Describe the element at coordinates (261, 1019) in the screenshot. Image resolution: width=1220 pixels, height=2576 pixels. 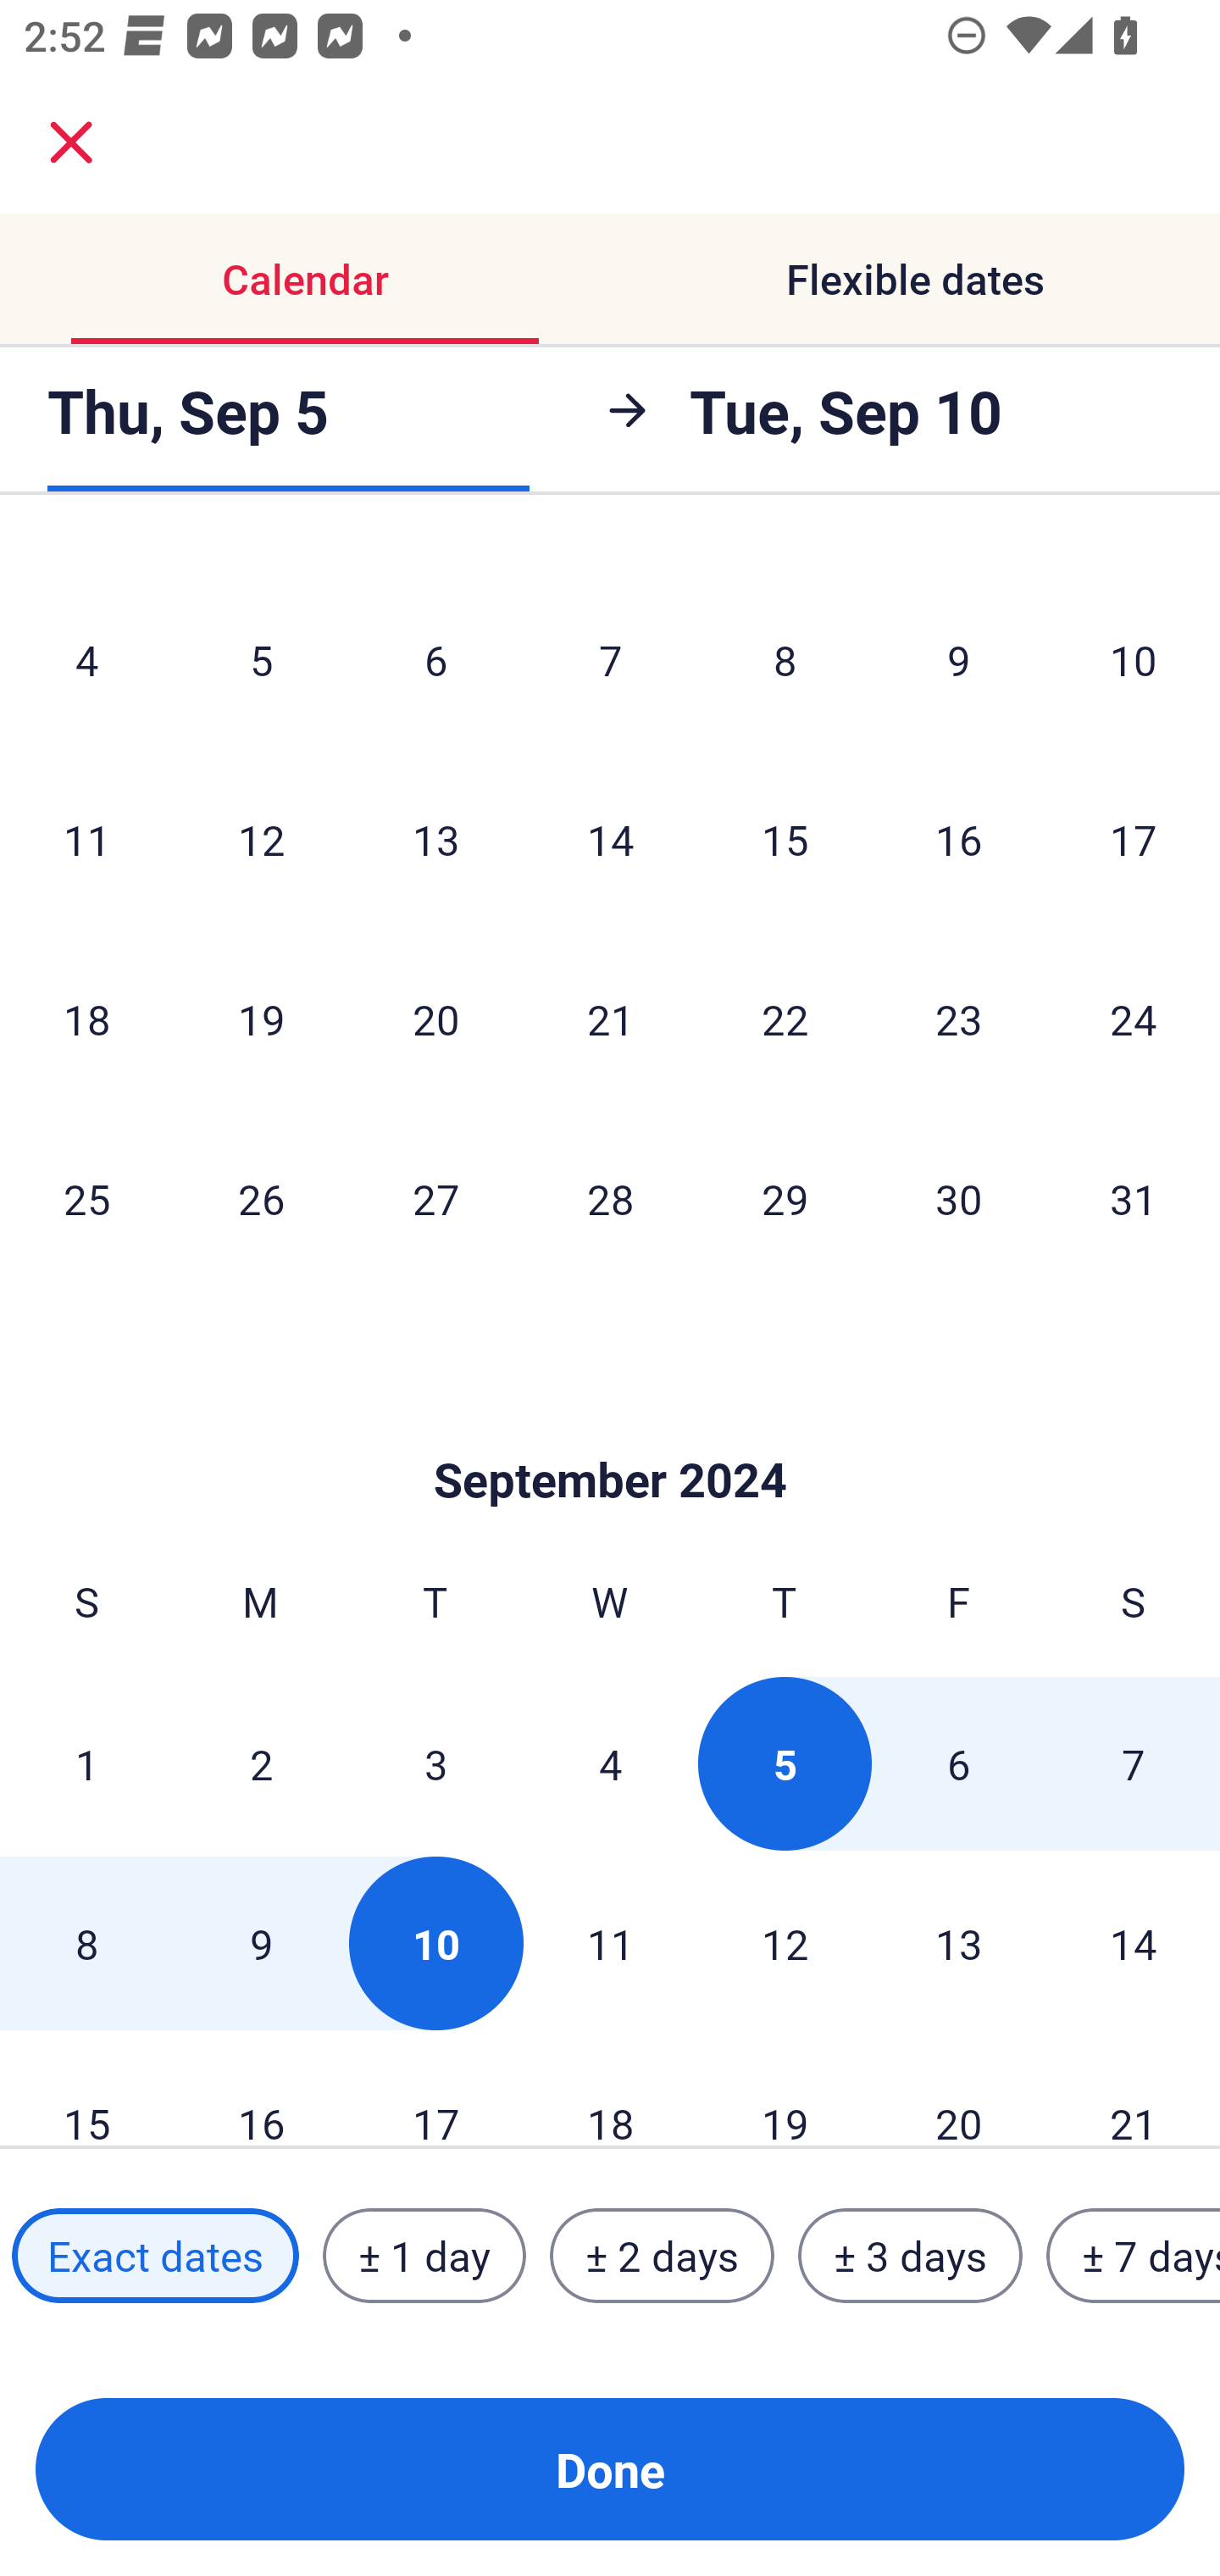
I see `19 Monday, August 19, 2024` at that location.